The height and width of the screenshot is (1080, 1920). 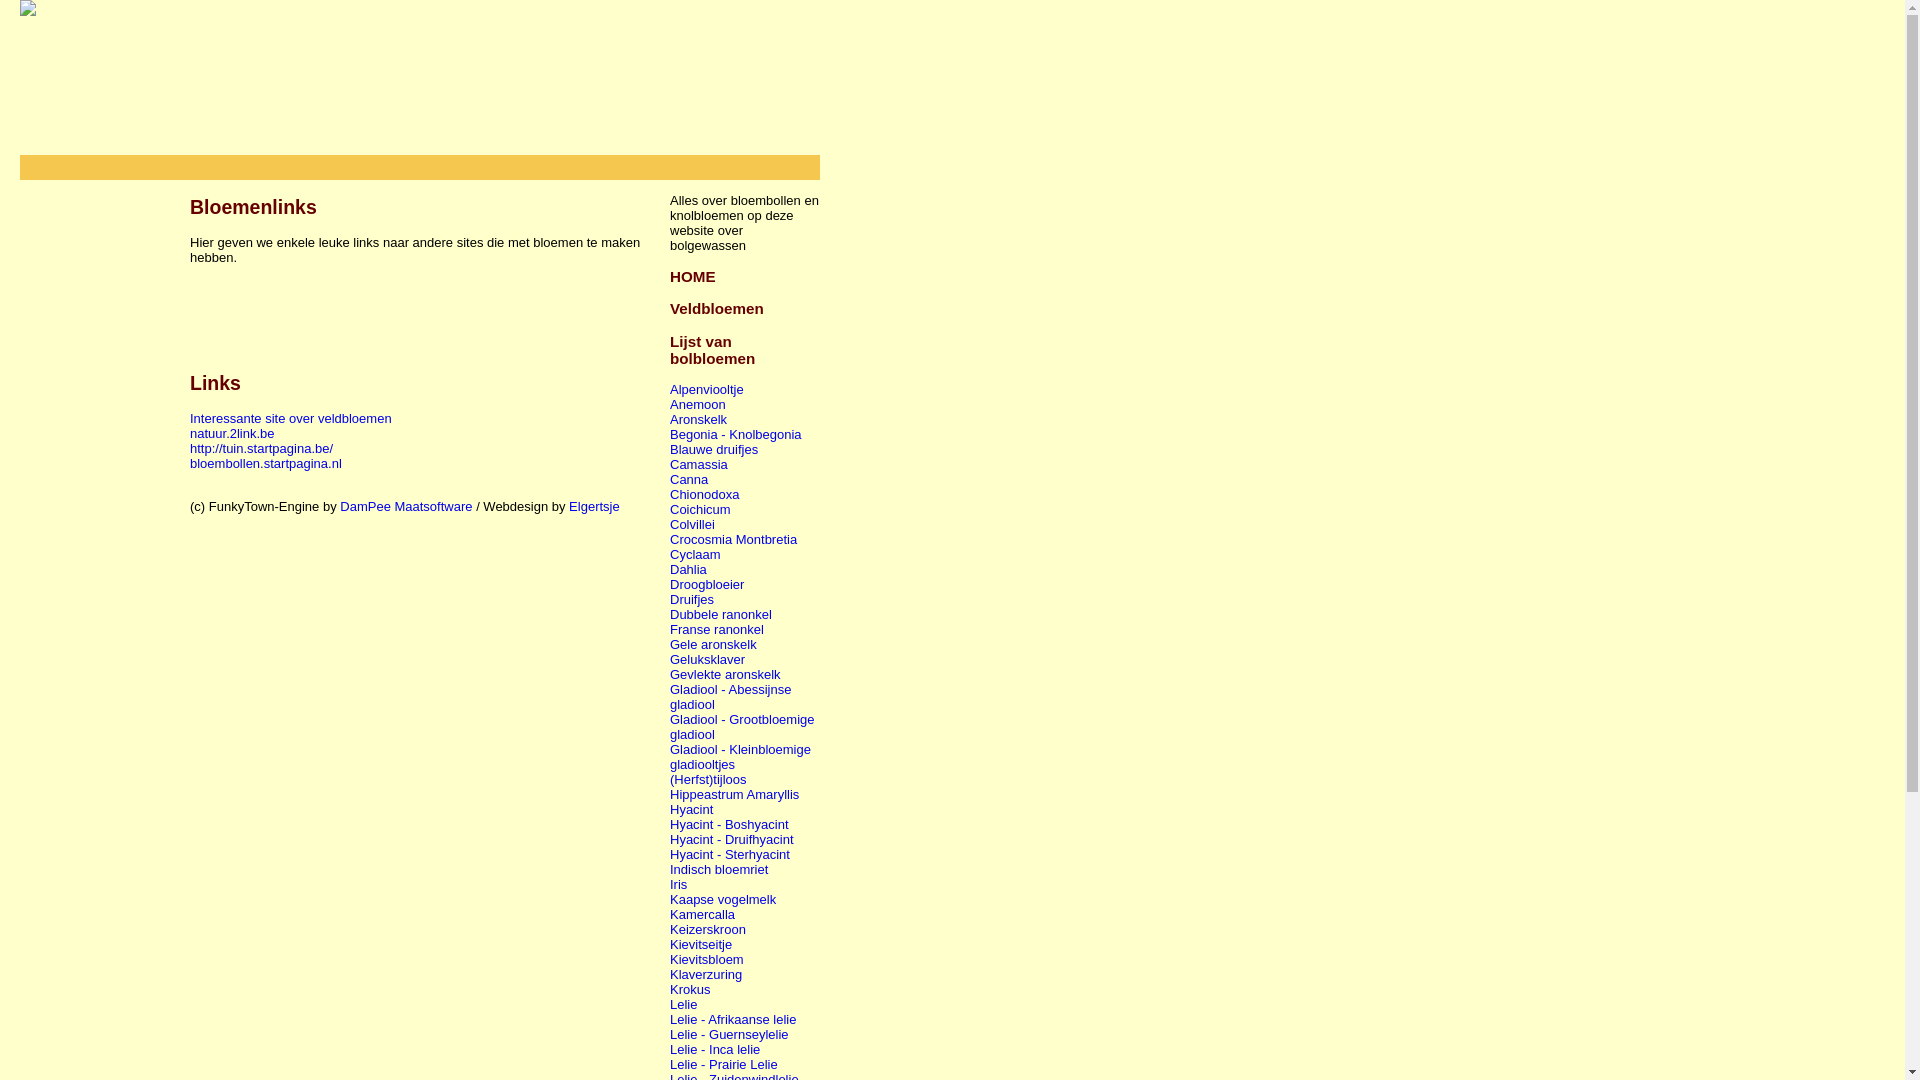 What do you see at coordinates (420, 162) in the screenshot?
I see `Advertisement` at bounding box center [420, 162].